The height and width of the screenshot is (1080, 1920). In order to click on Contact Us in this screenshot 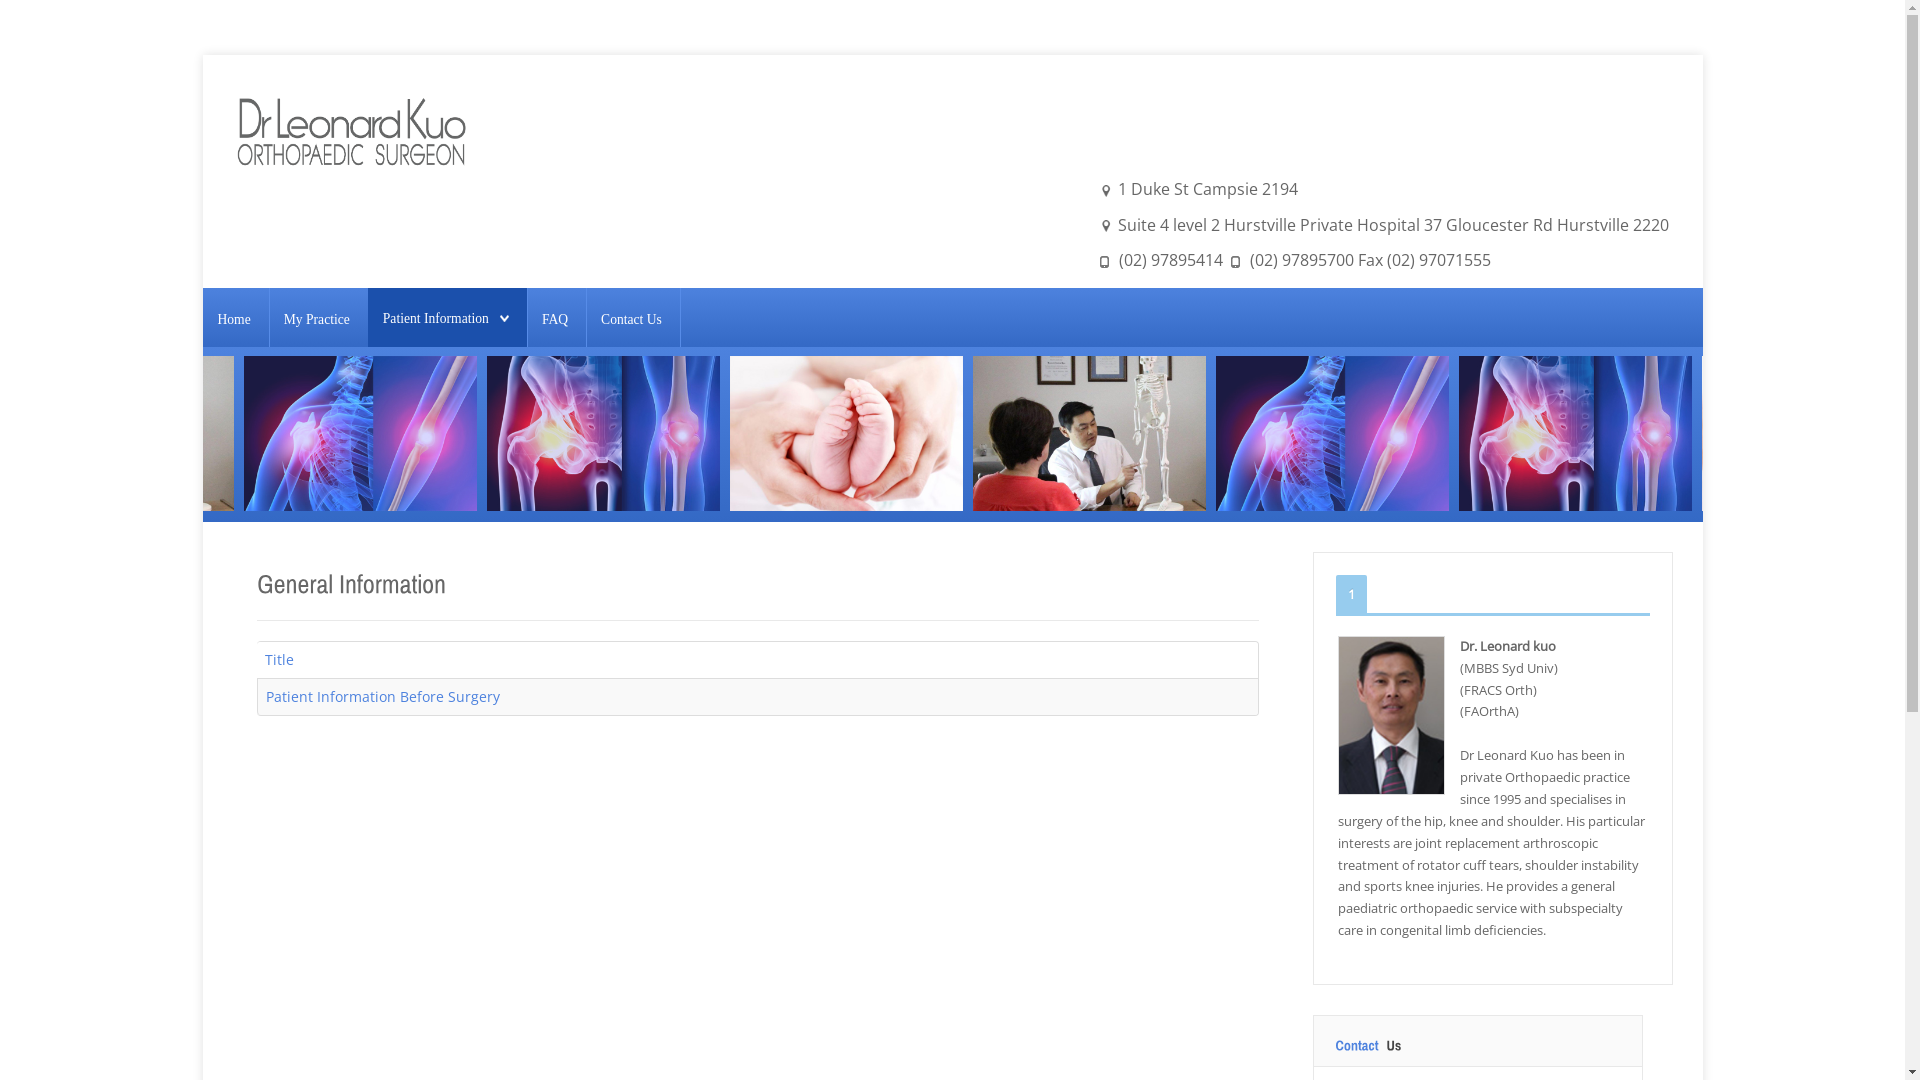, I will do `click(632, 319)`.